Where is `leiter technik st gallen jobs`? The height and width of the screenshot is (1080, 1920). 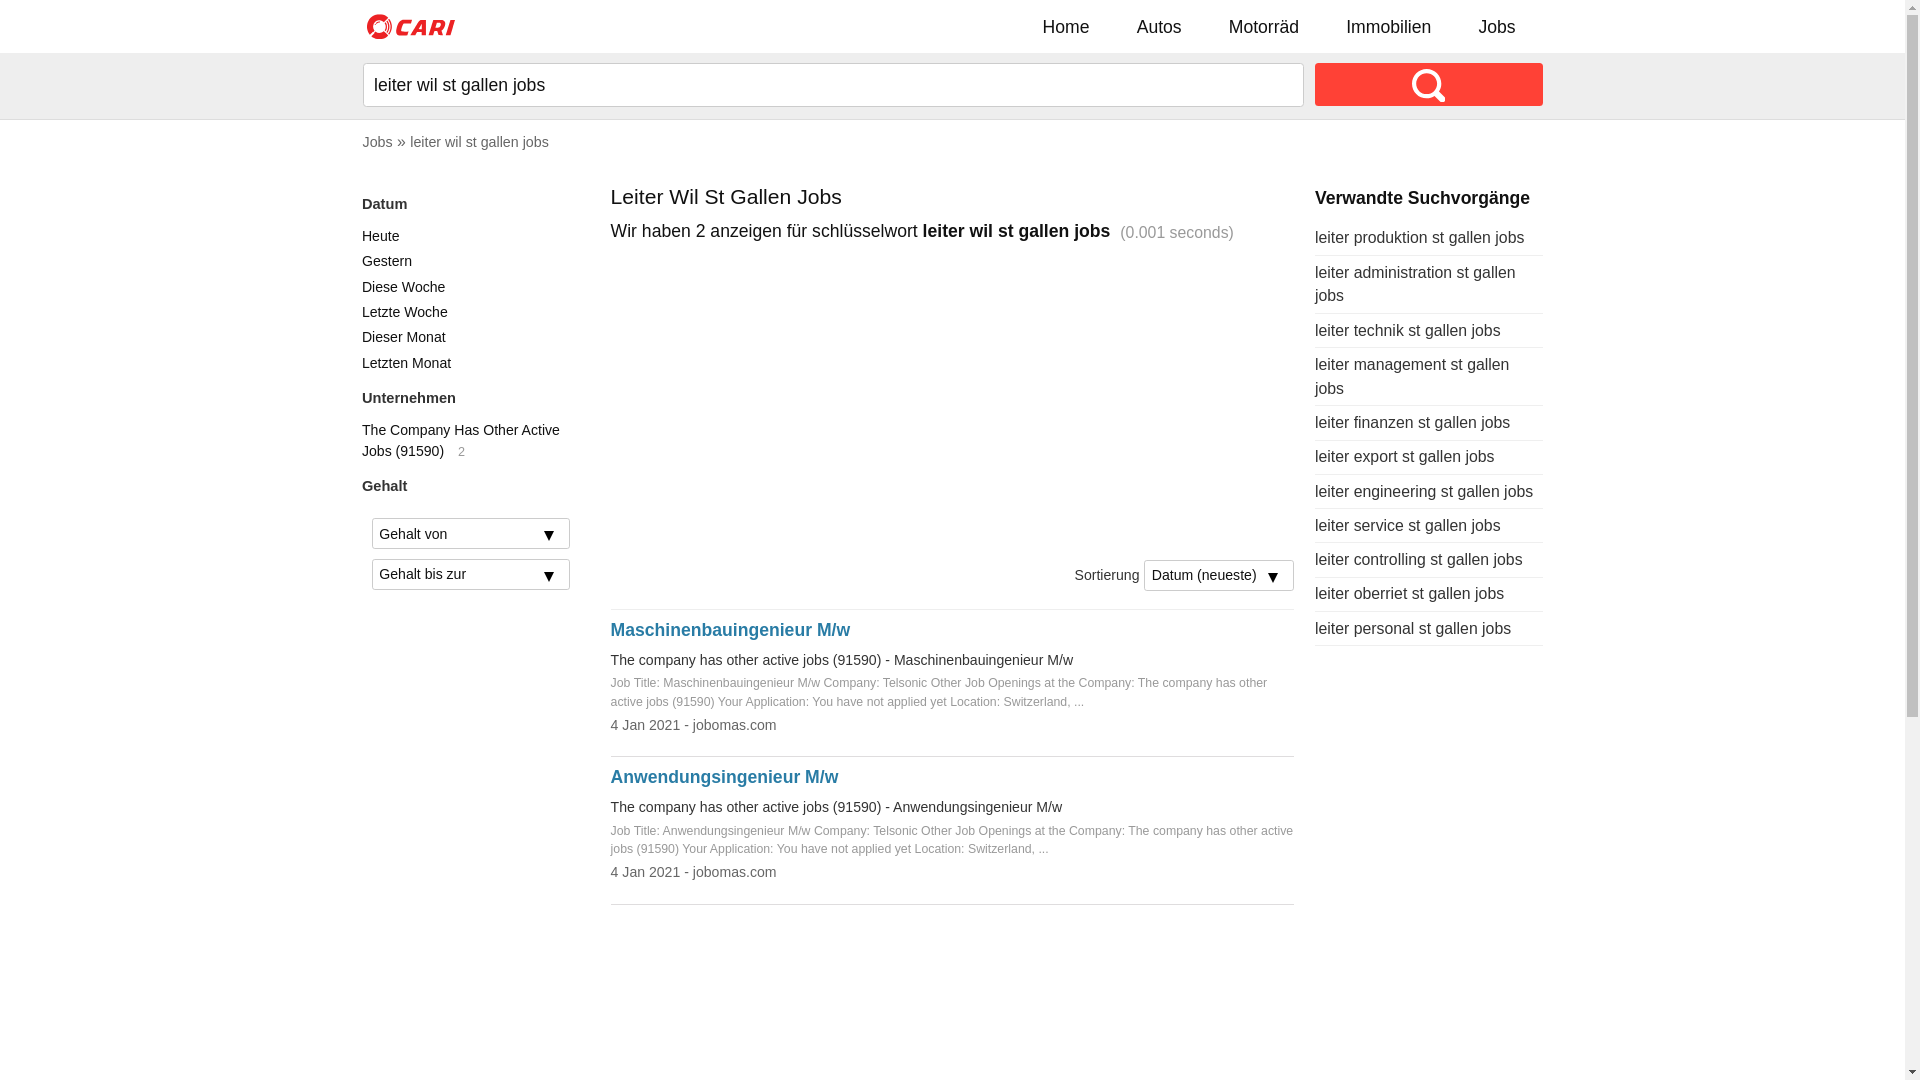
leiter technik st gallen jobs is located at coordinates (1408, 330).